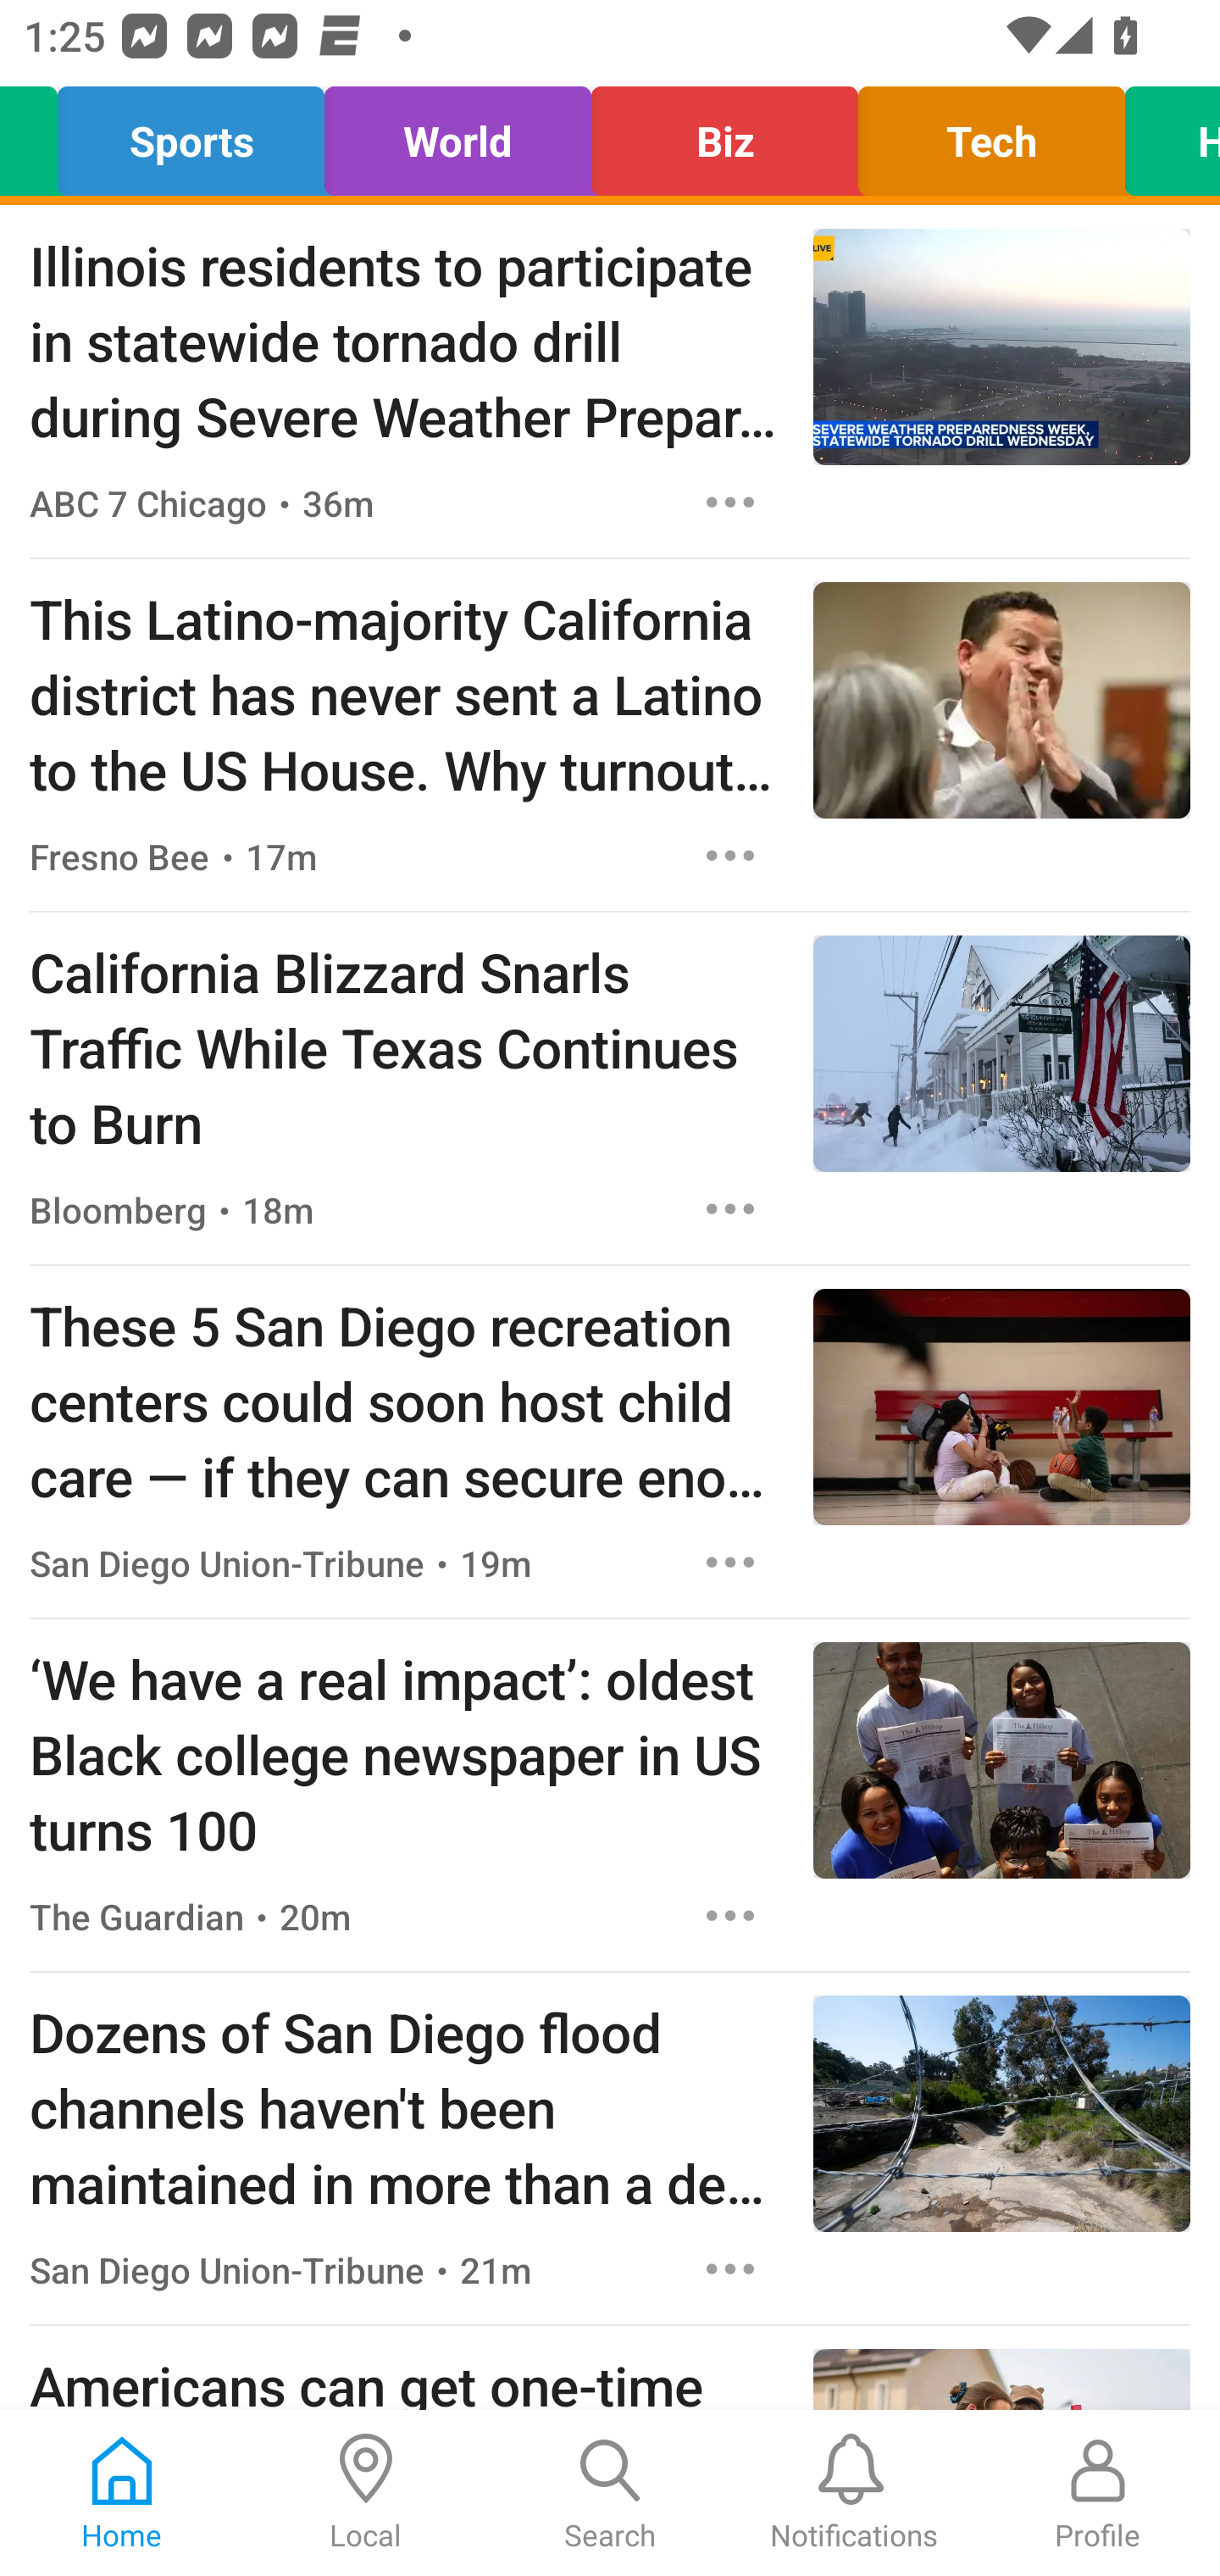 The width and height of the screenshot is (1220, 2576). What do you see at coordinates (730, 2269) in the screenshot?
I see `Options` at bounding box center [730, 2269].